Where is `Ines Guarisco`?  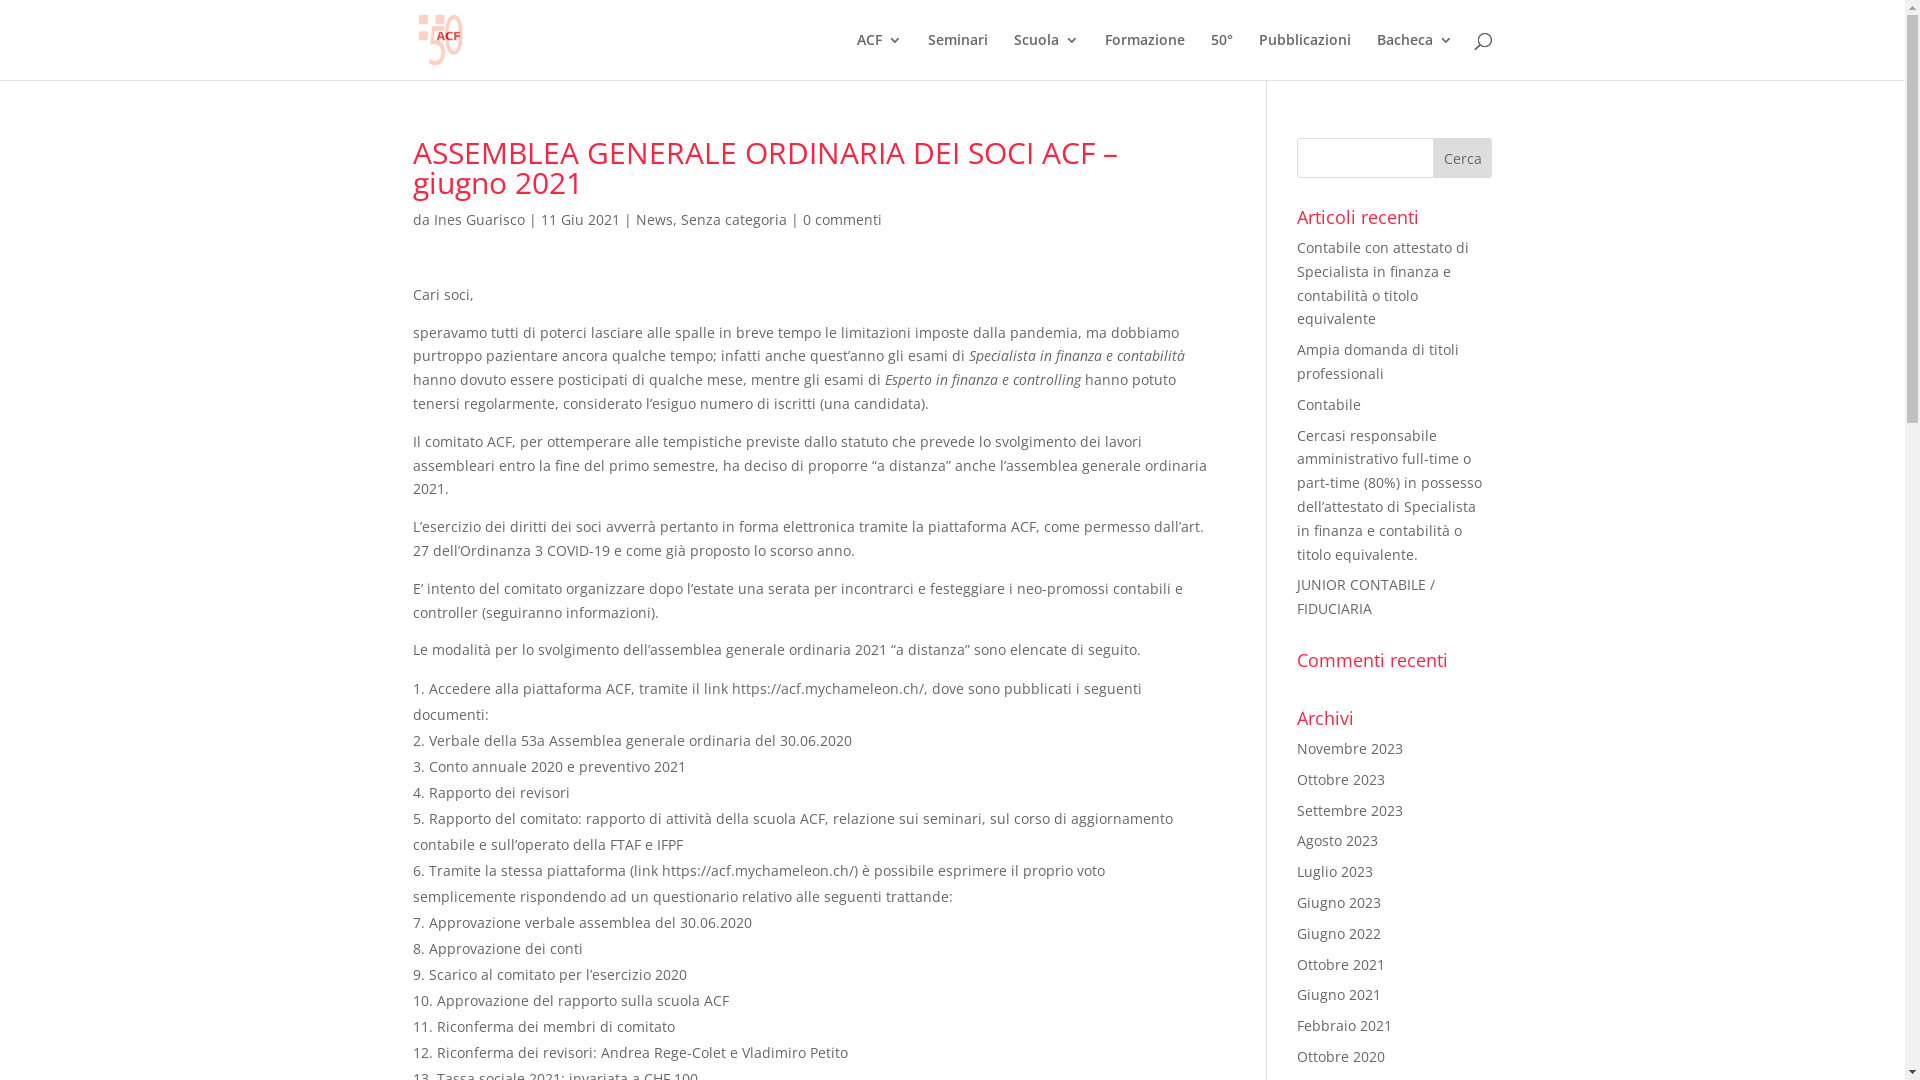
Ines Guarisco is located at coordinates (480, 220).